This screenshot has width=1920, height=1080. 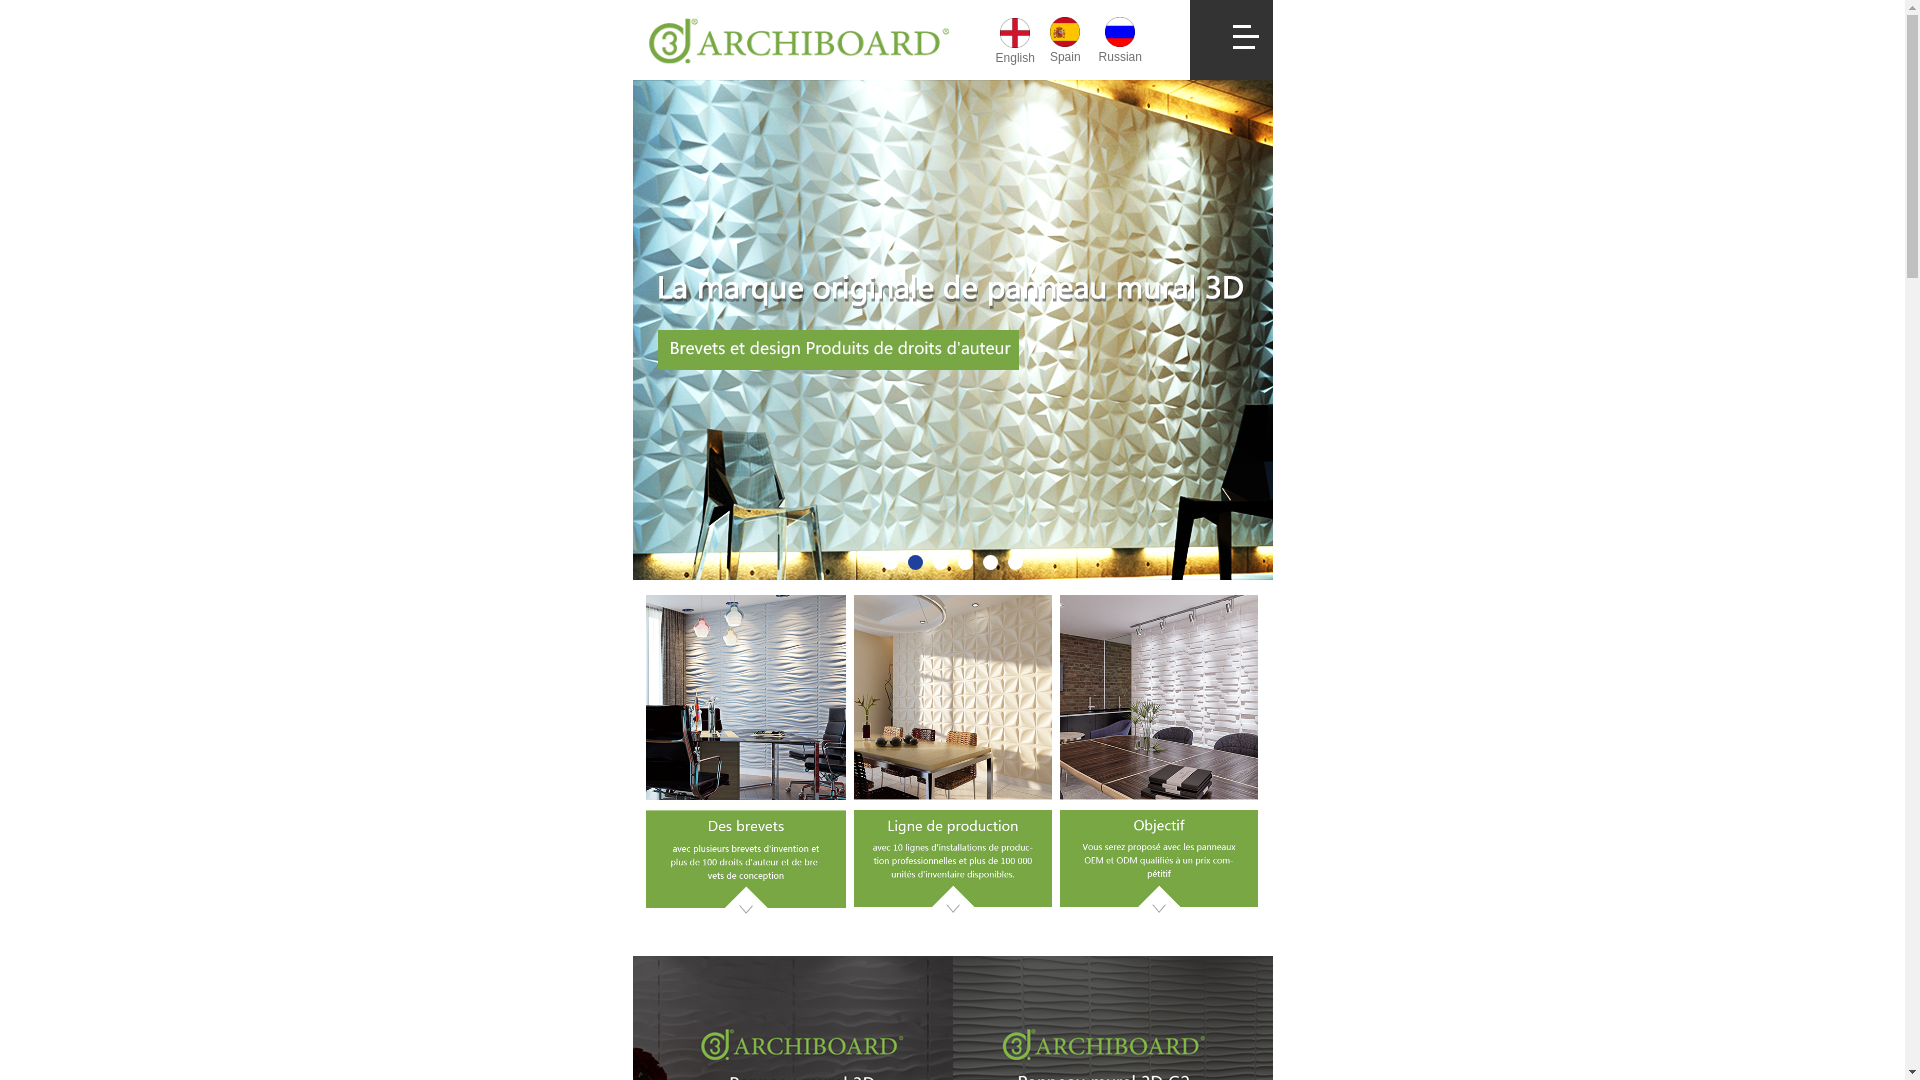 What do you see at coordinates (1016, 562) in the screenshot?
I see `6` at bounding box center [1016, 562].